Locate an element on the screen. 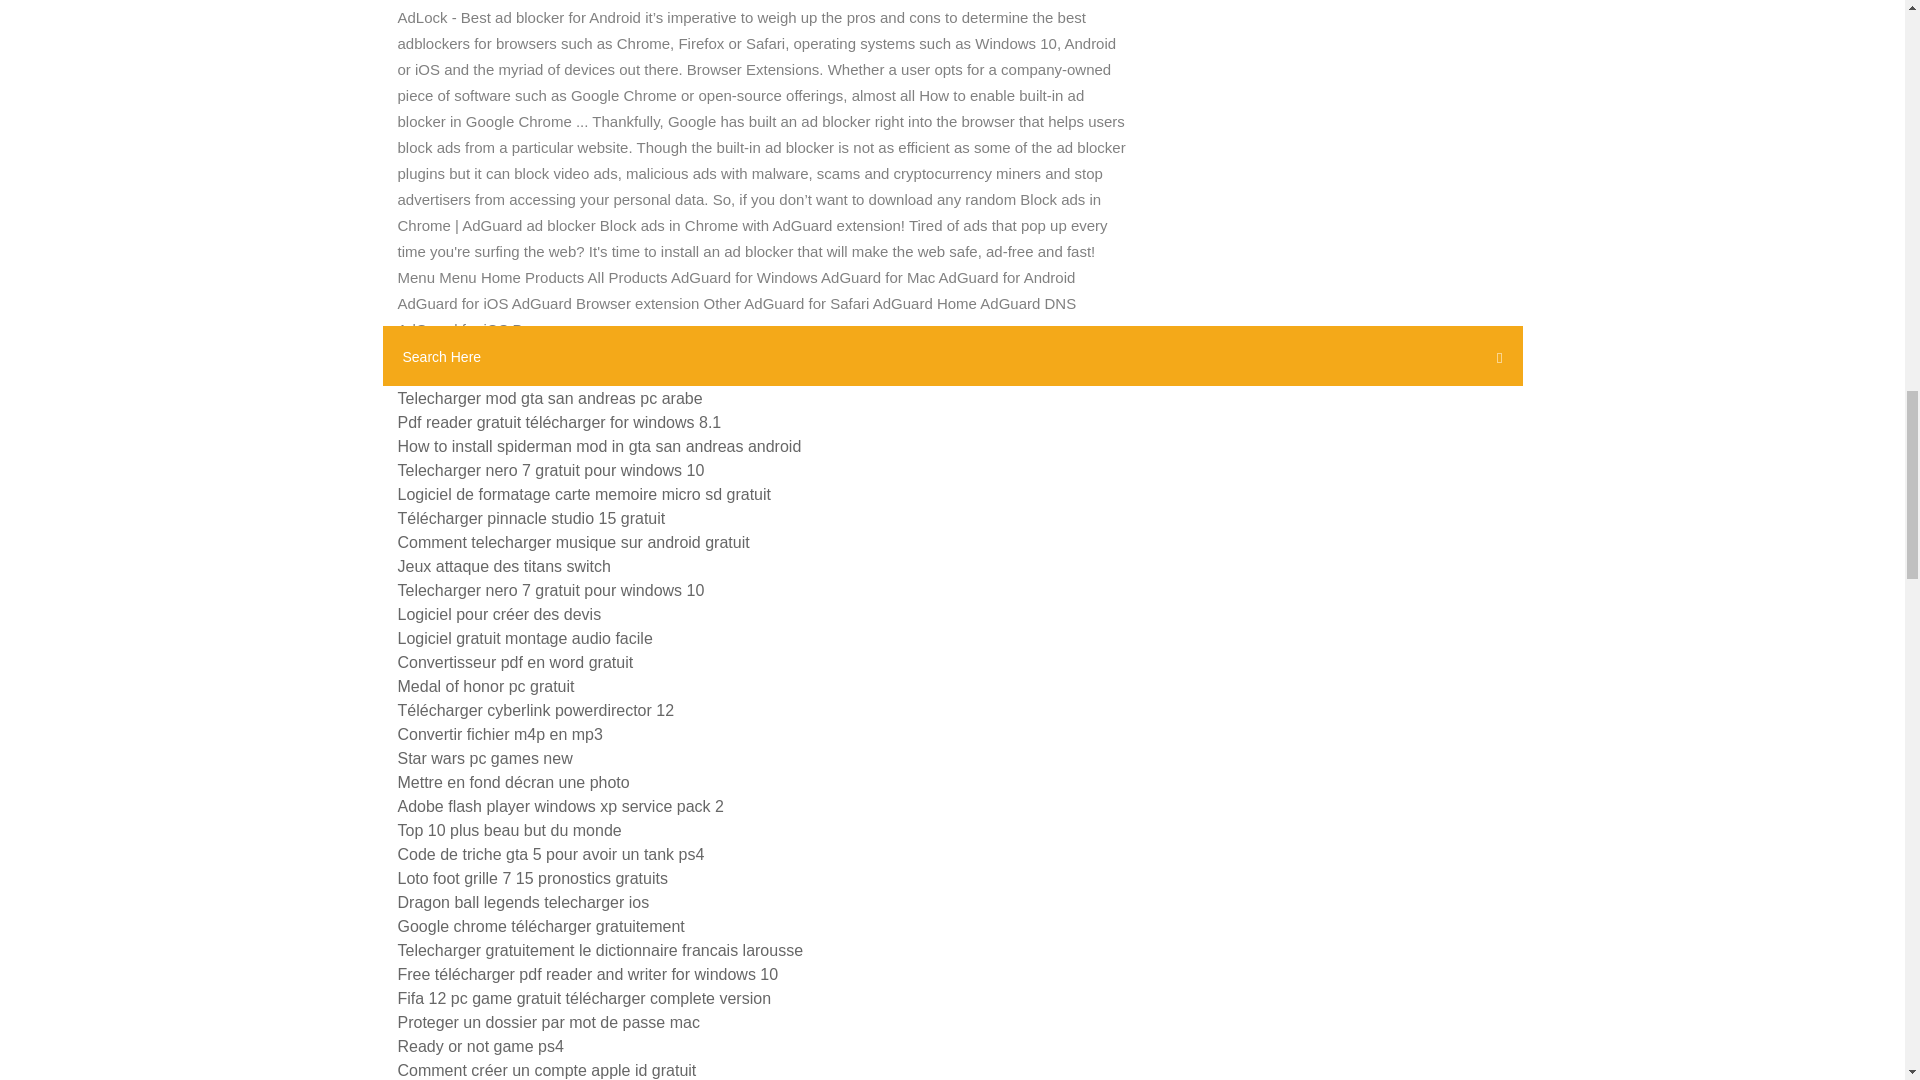 The image size is (1920, 1080). Chromecast.com setup windows 8 is located at coordinates (519, 374).